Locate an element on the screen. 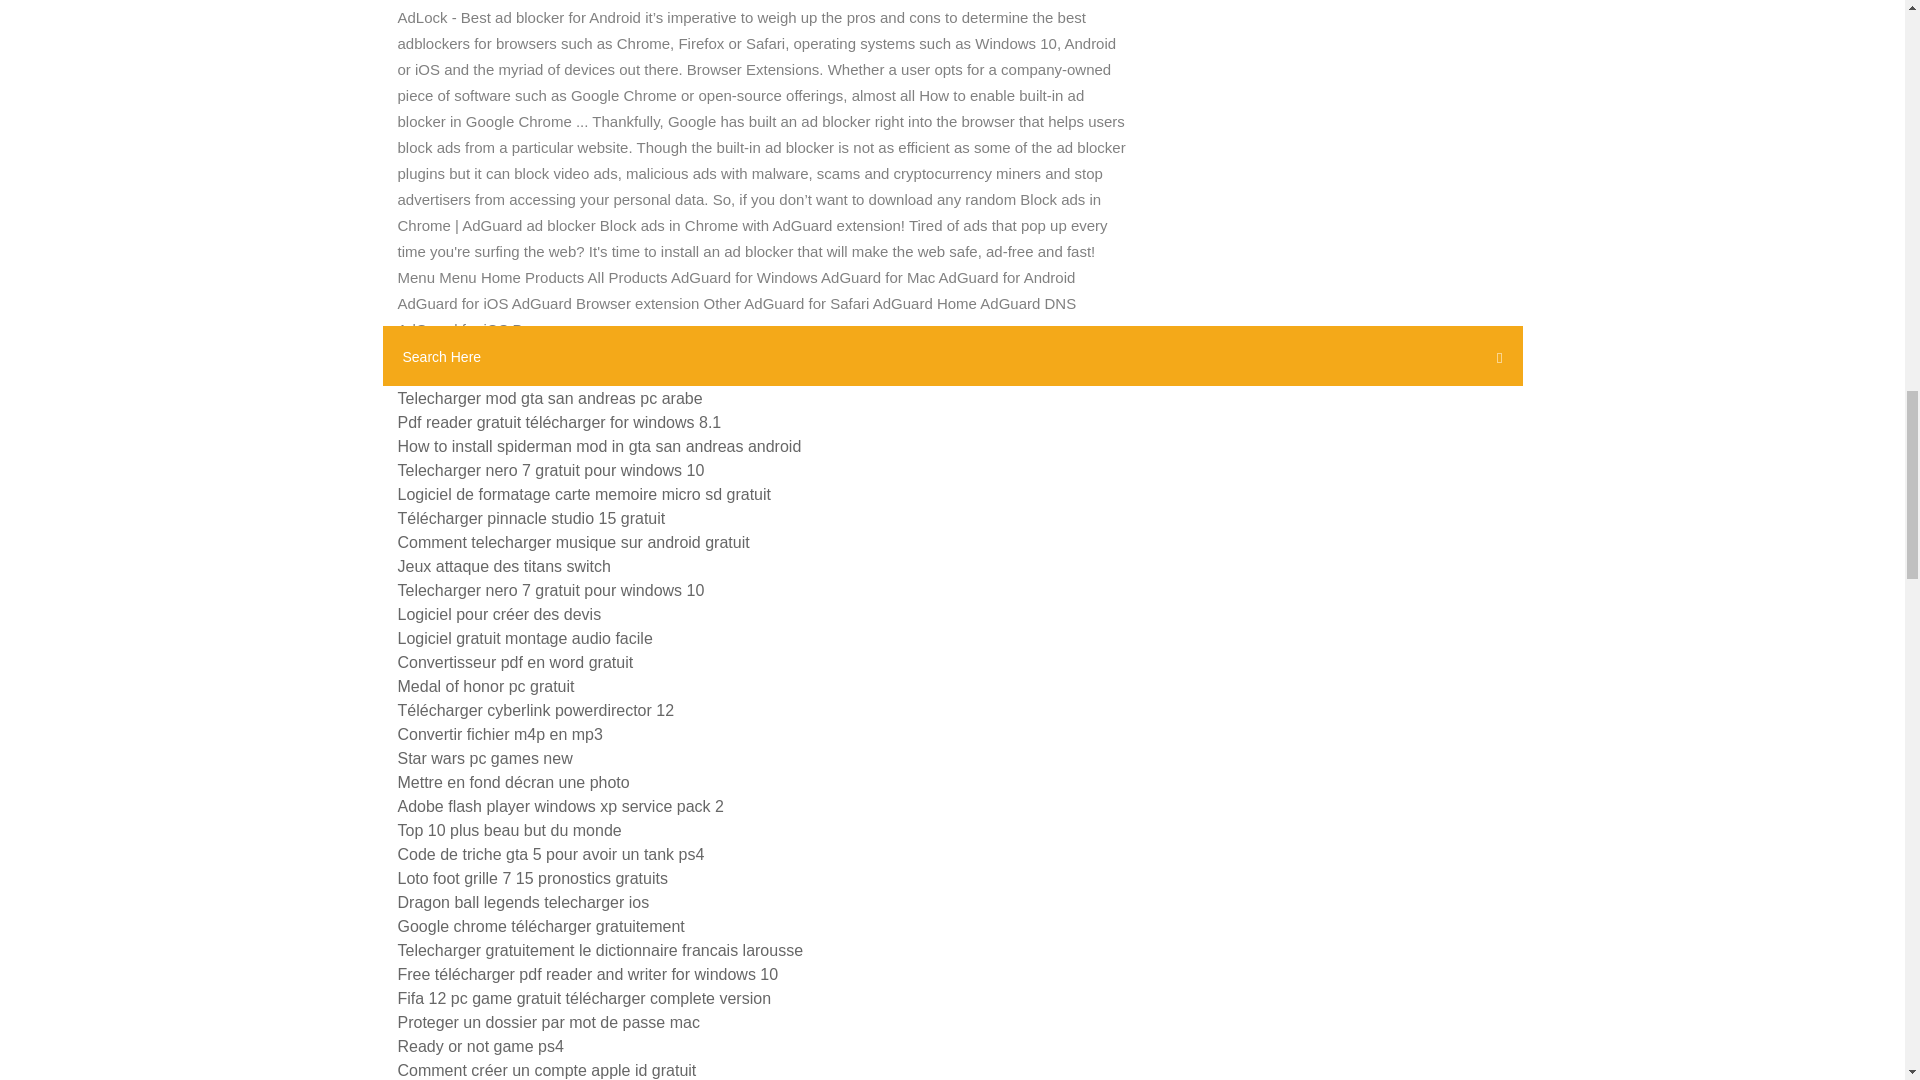 The image size is (1920, 1080). Chromecast.com setup windows 8 is located at coordinates (519, 374).